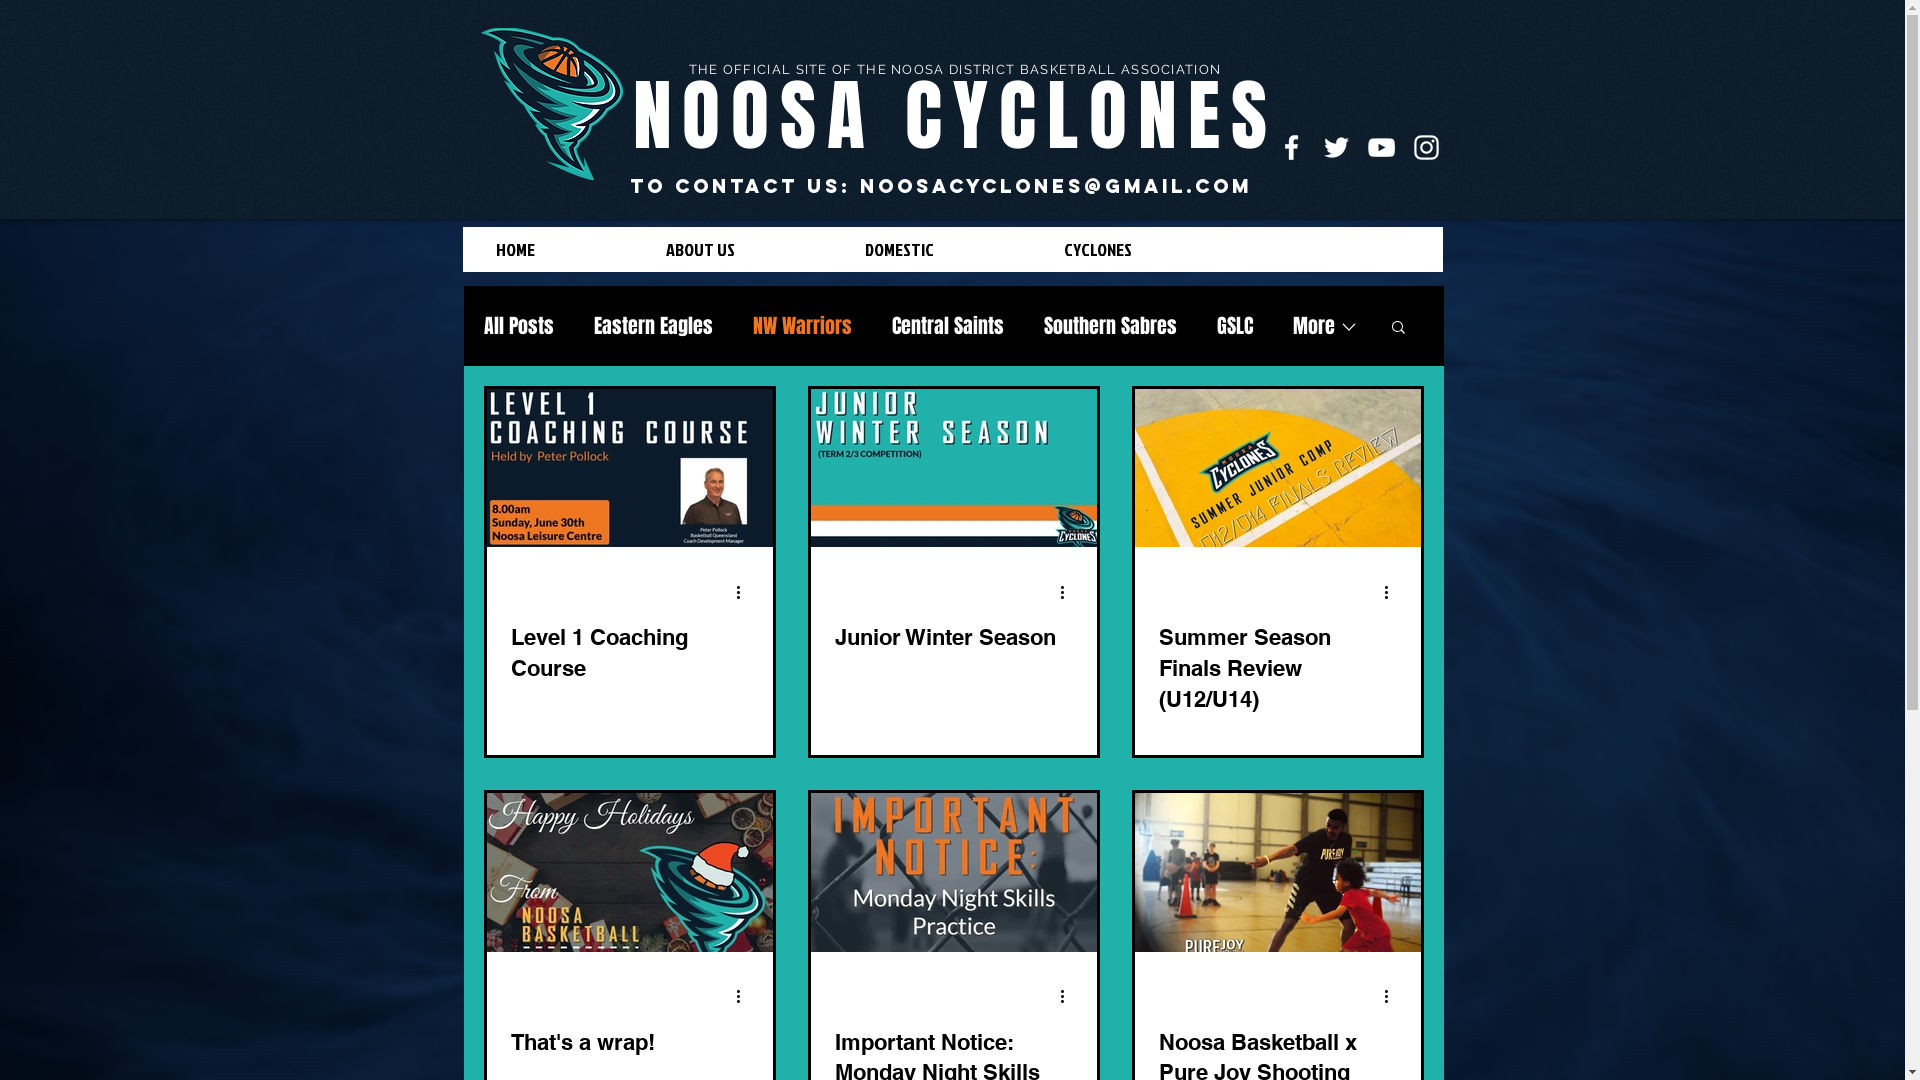  What do you see at coordinates (1110, 326) in the screenshot?
I see `Southern Sabres` at bounding box center [1110, 326].